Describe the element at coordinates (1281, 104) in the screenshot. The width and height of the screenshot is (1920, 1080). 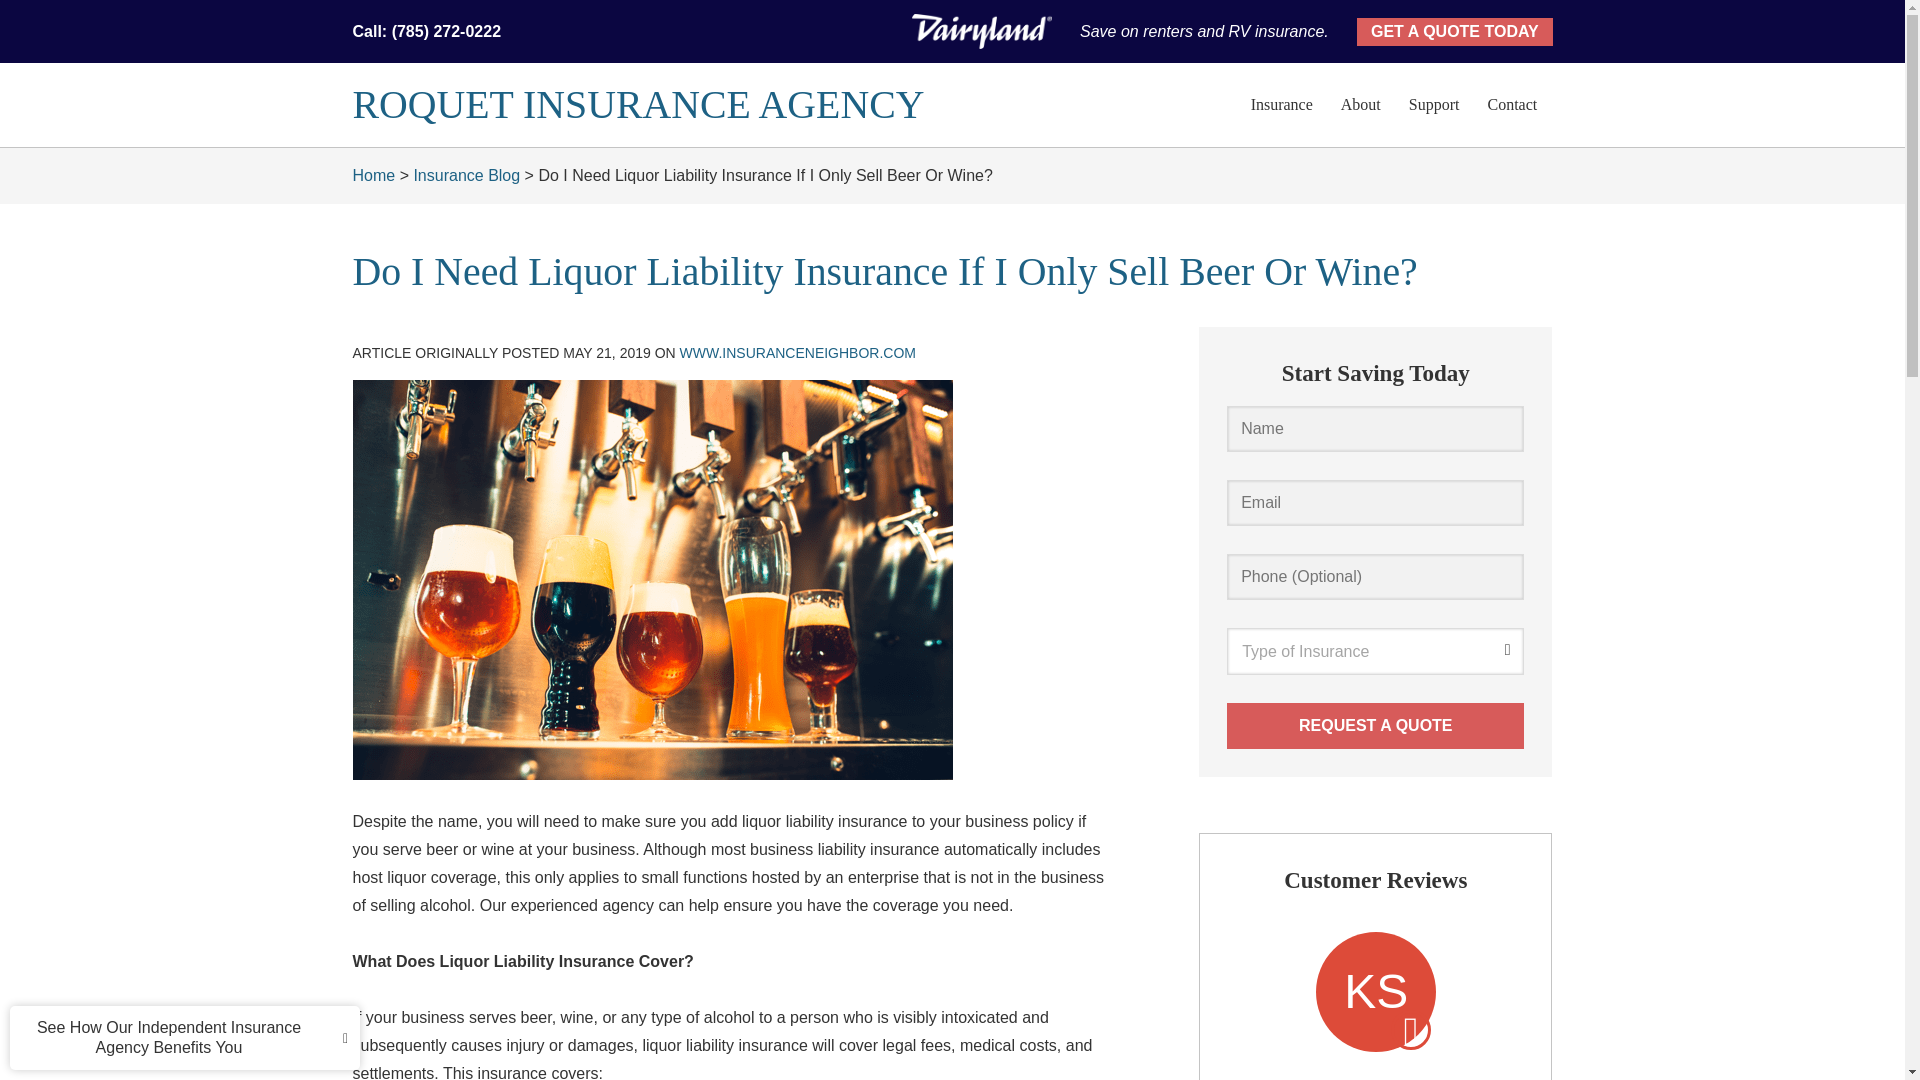
I see `Insurance` at that location.